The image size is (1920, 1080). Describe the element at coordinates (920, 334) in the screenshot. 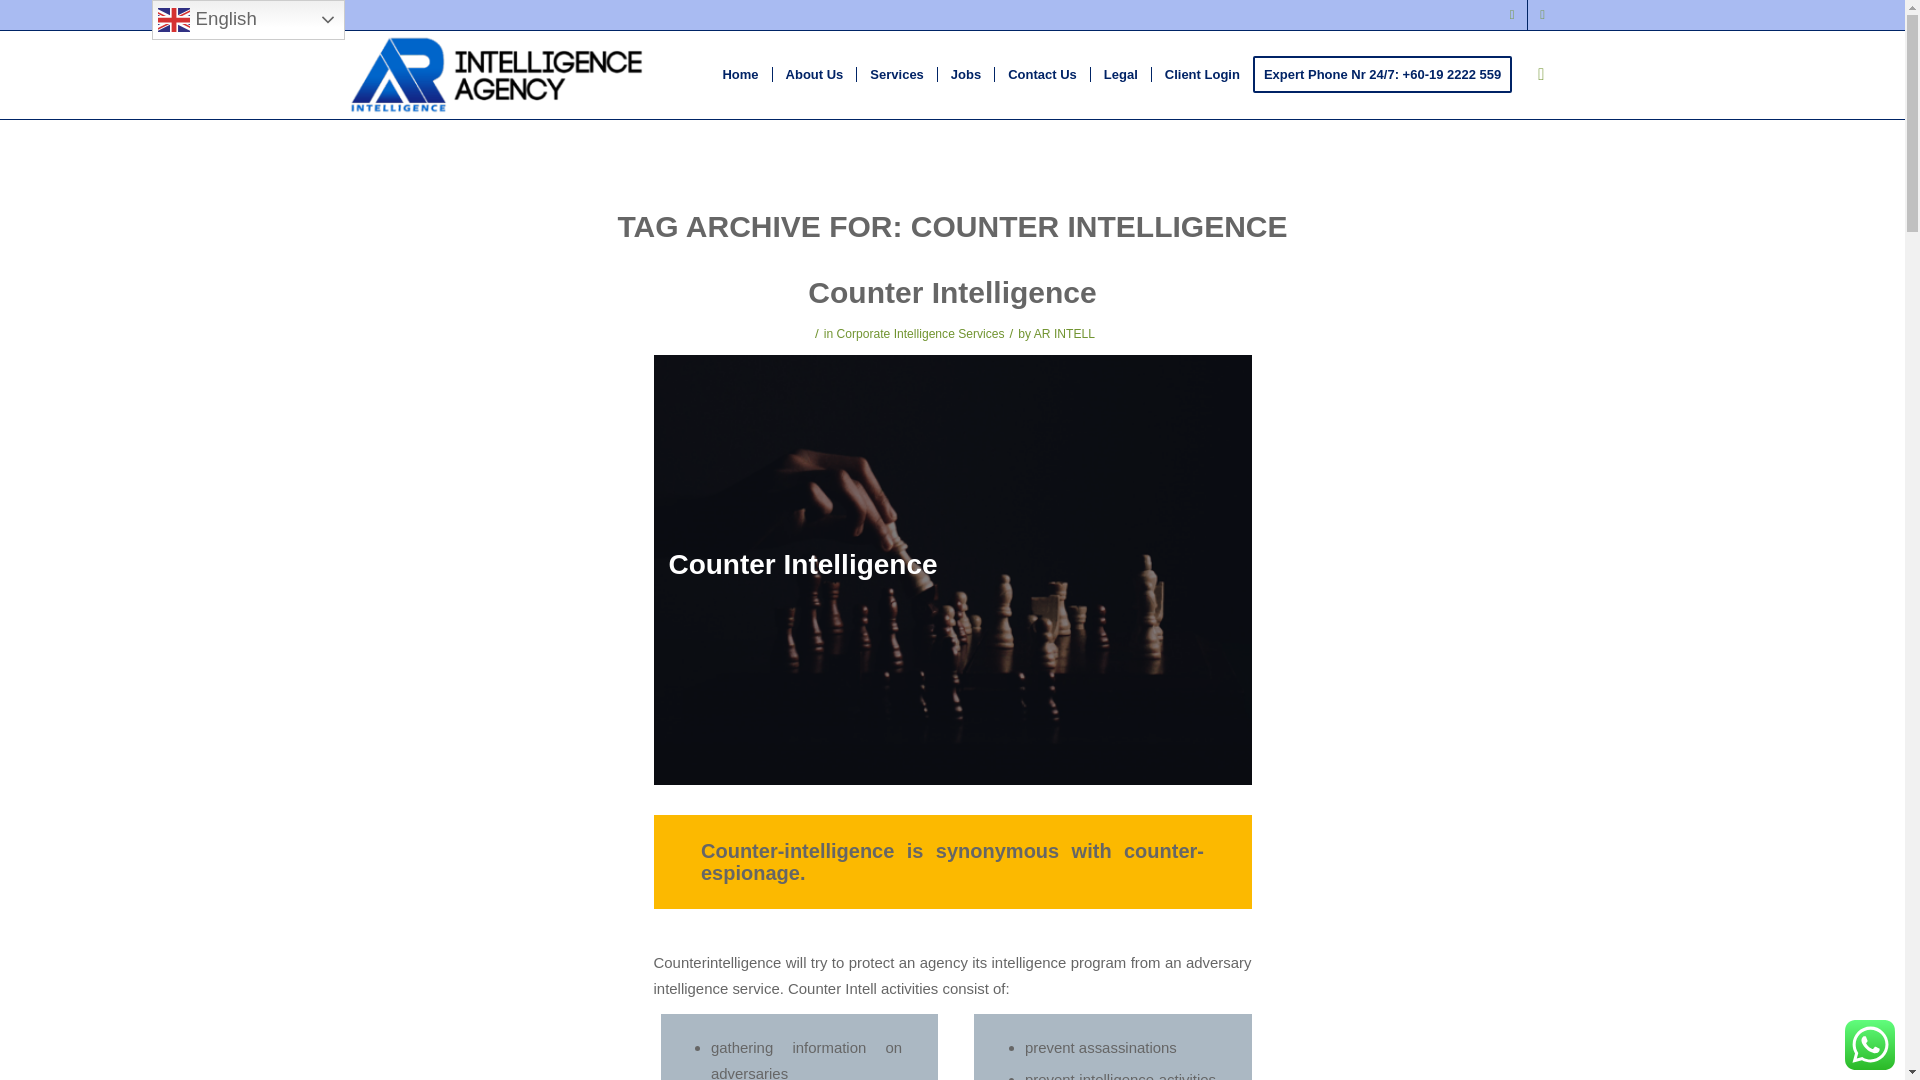

I see `Corporate Intelligence Services` at that location.